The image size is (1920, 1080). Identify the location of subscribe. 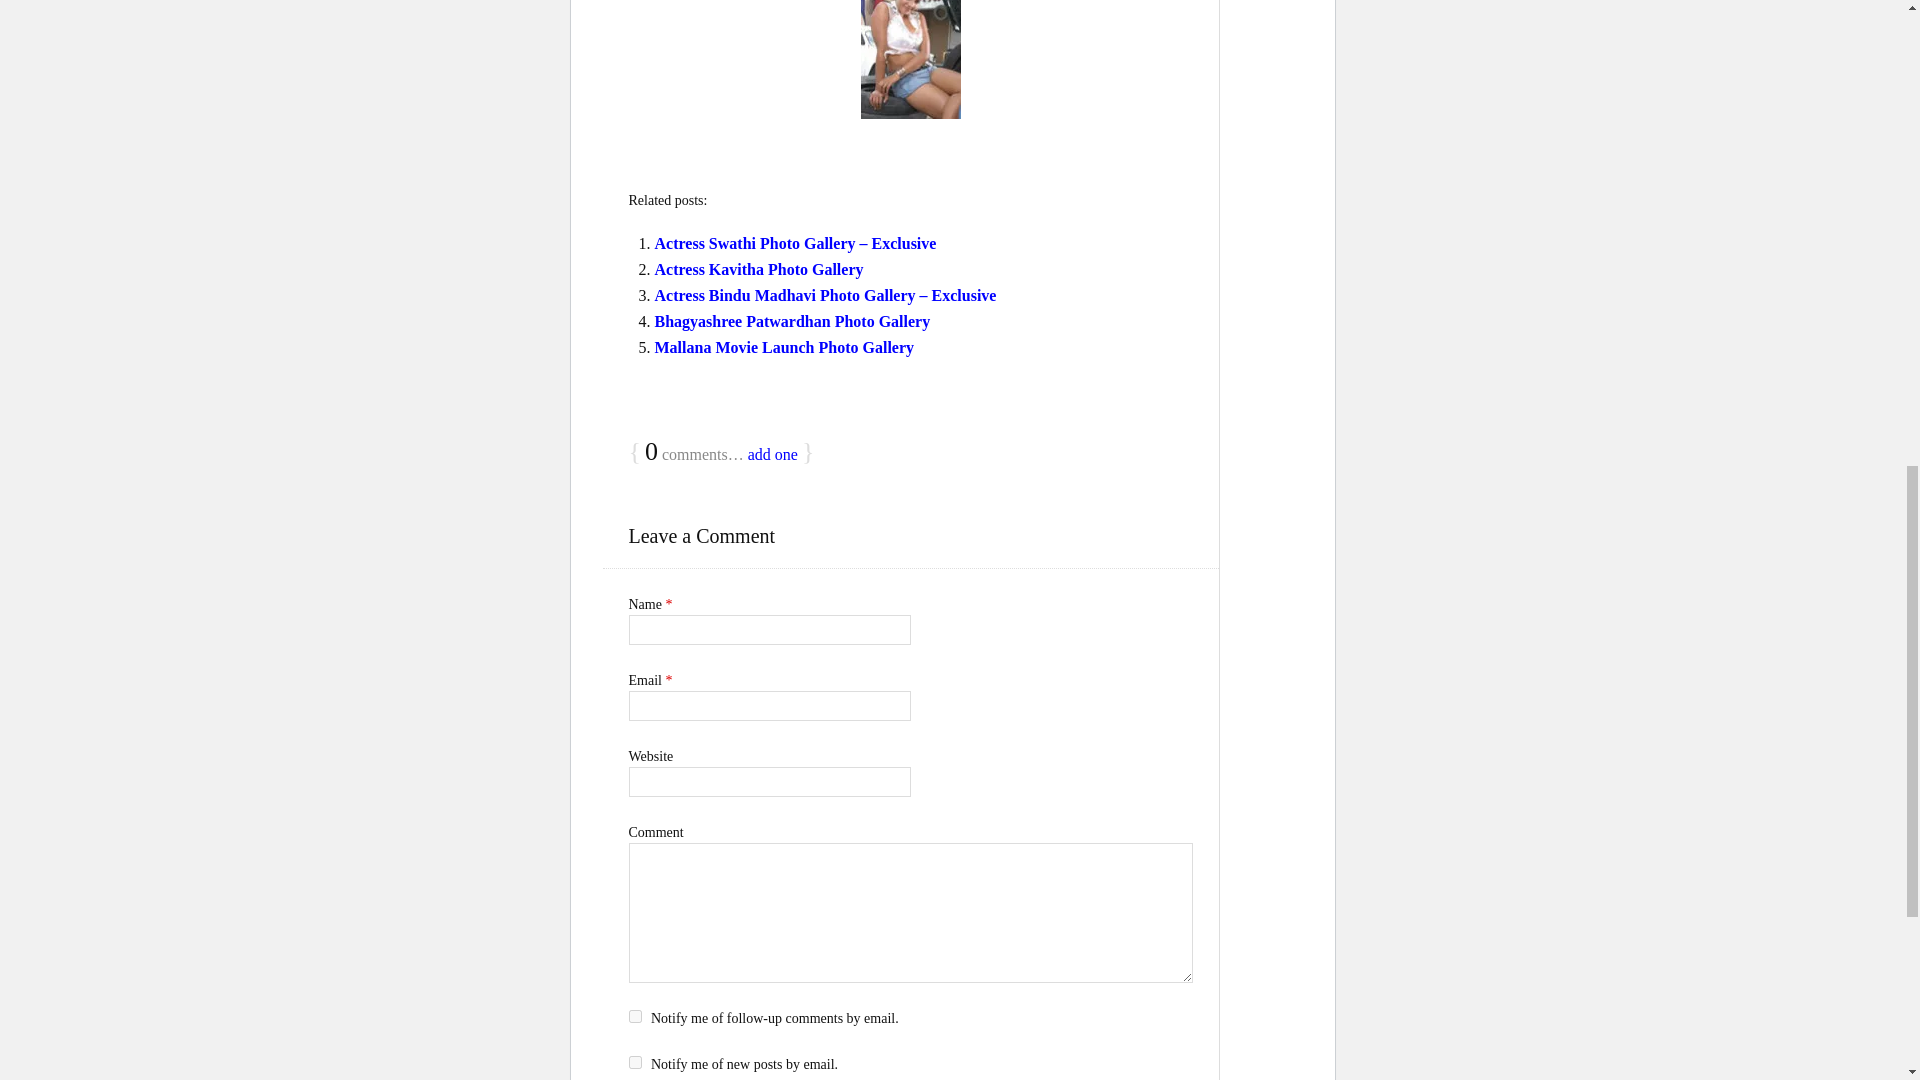
(634, 1062).